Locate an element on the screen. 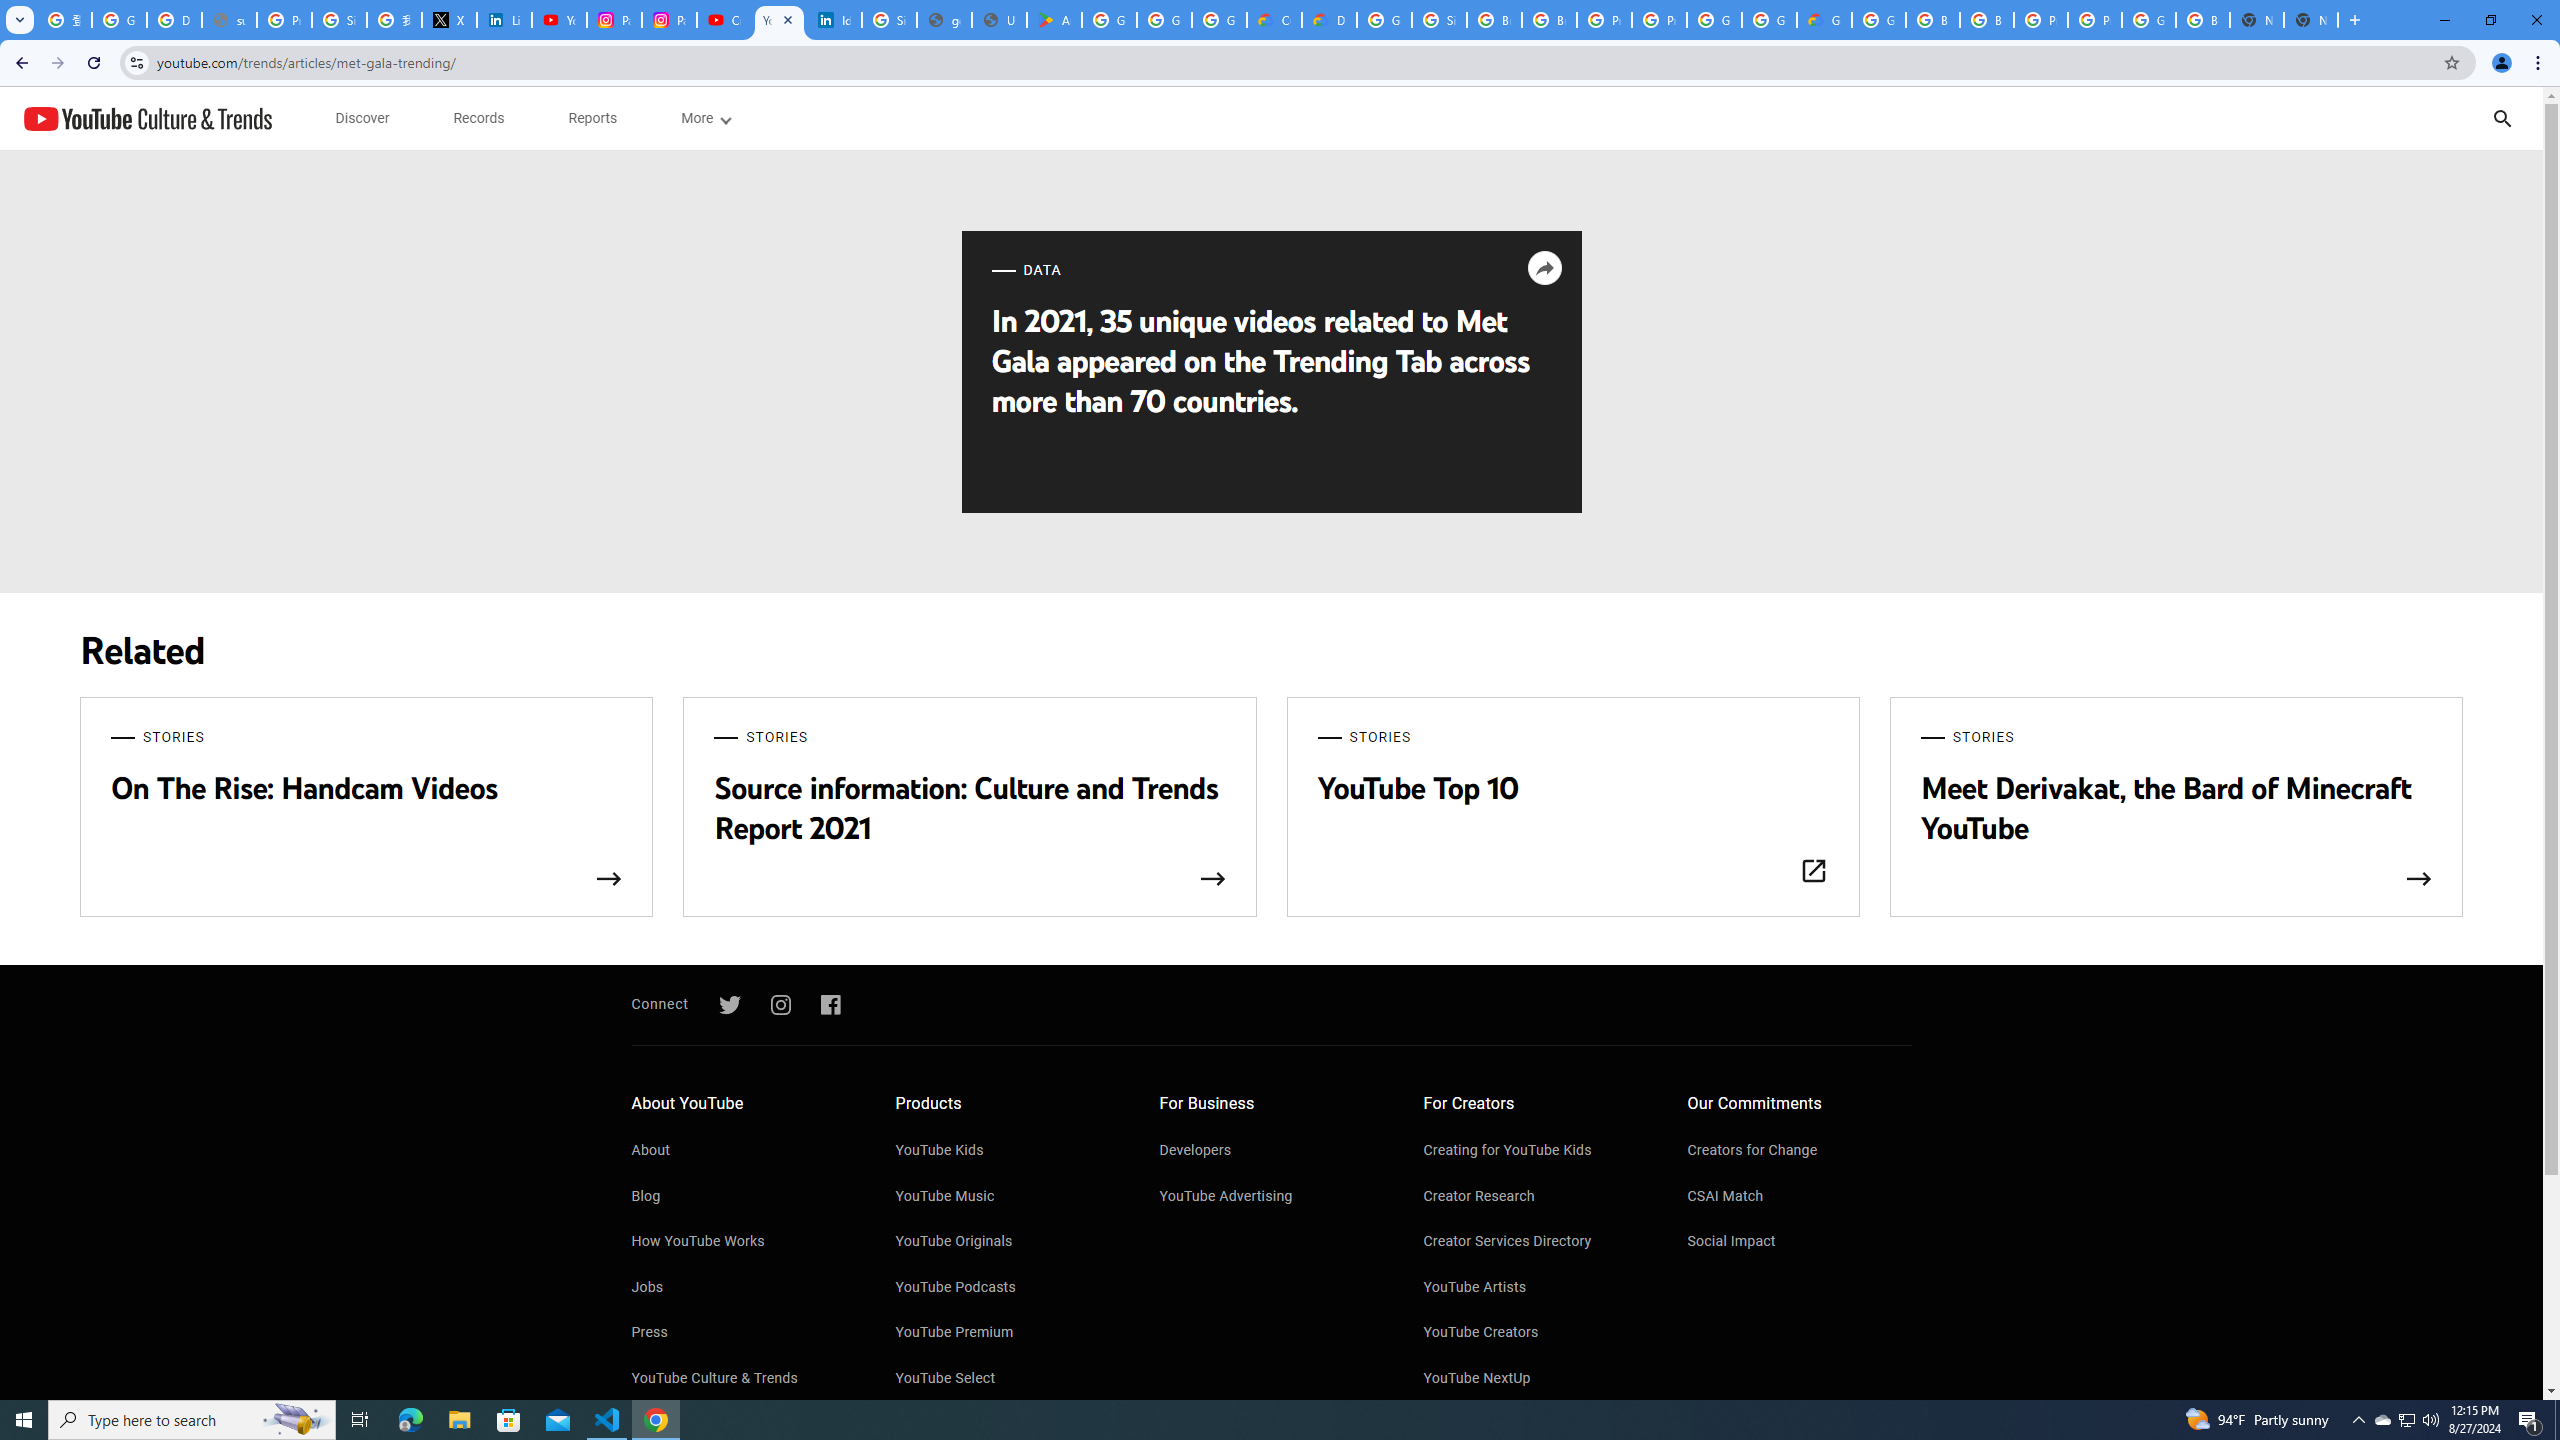 Image resolution: width=2560 pixels, height=1440 pixels. JUMP TO CONTENT is located at coordinates (208, 118).